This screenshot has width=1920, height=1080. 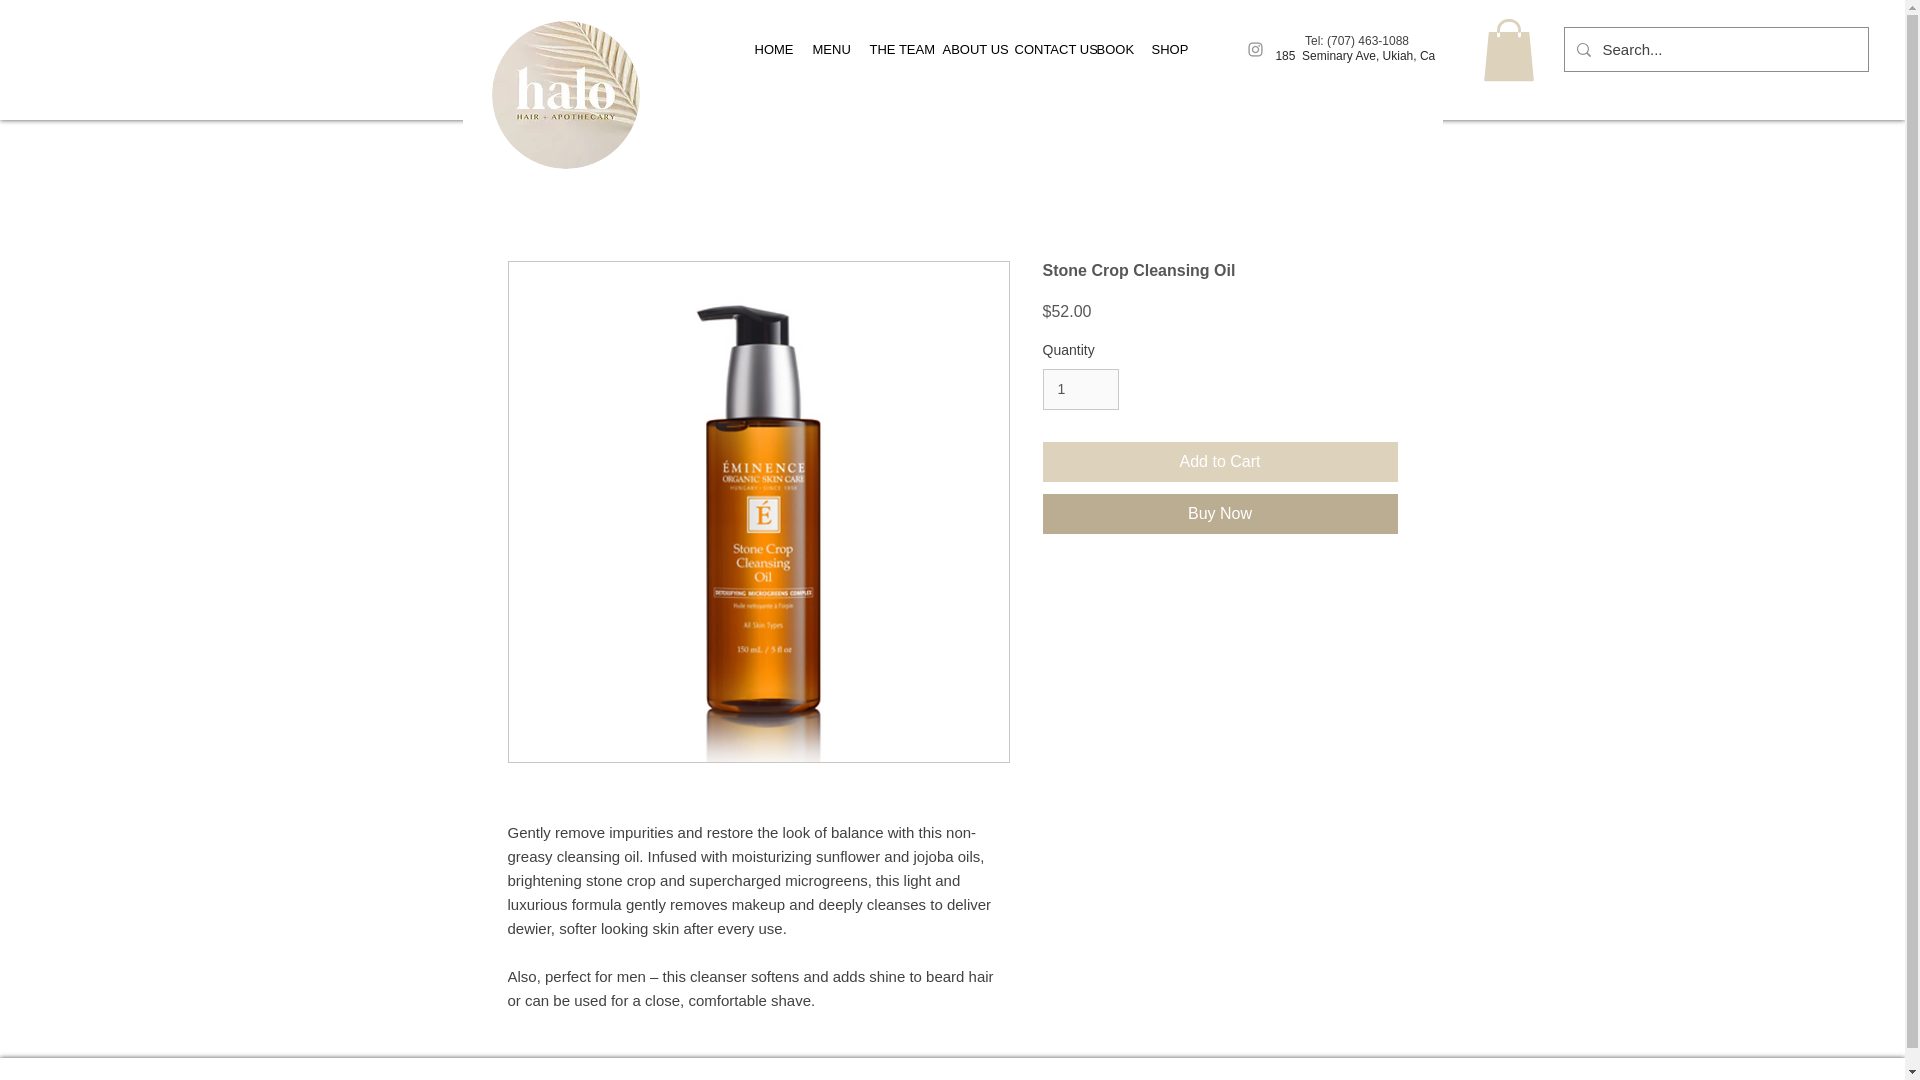 What do you see at coordinates (890, 49) in the screenshot?
I see `THE TEAM` at bounding box center [890, 49].